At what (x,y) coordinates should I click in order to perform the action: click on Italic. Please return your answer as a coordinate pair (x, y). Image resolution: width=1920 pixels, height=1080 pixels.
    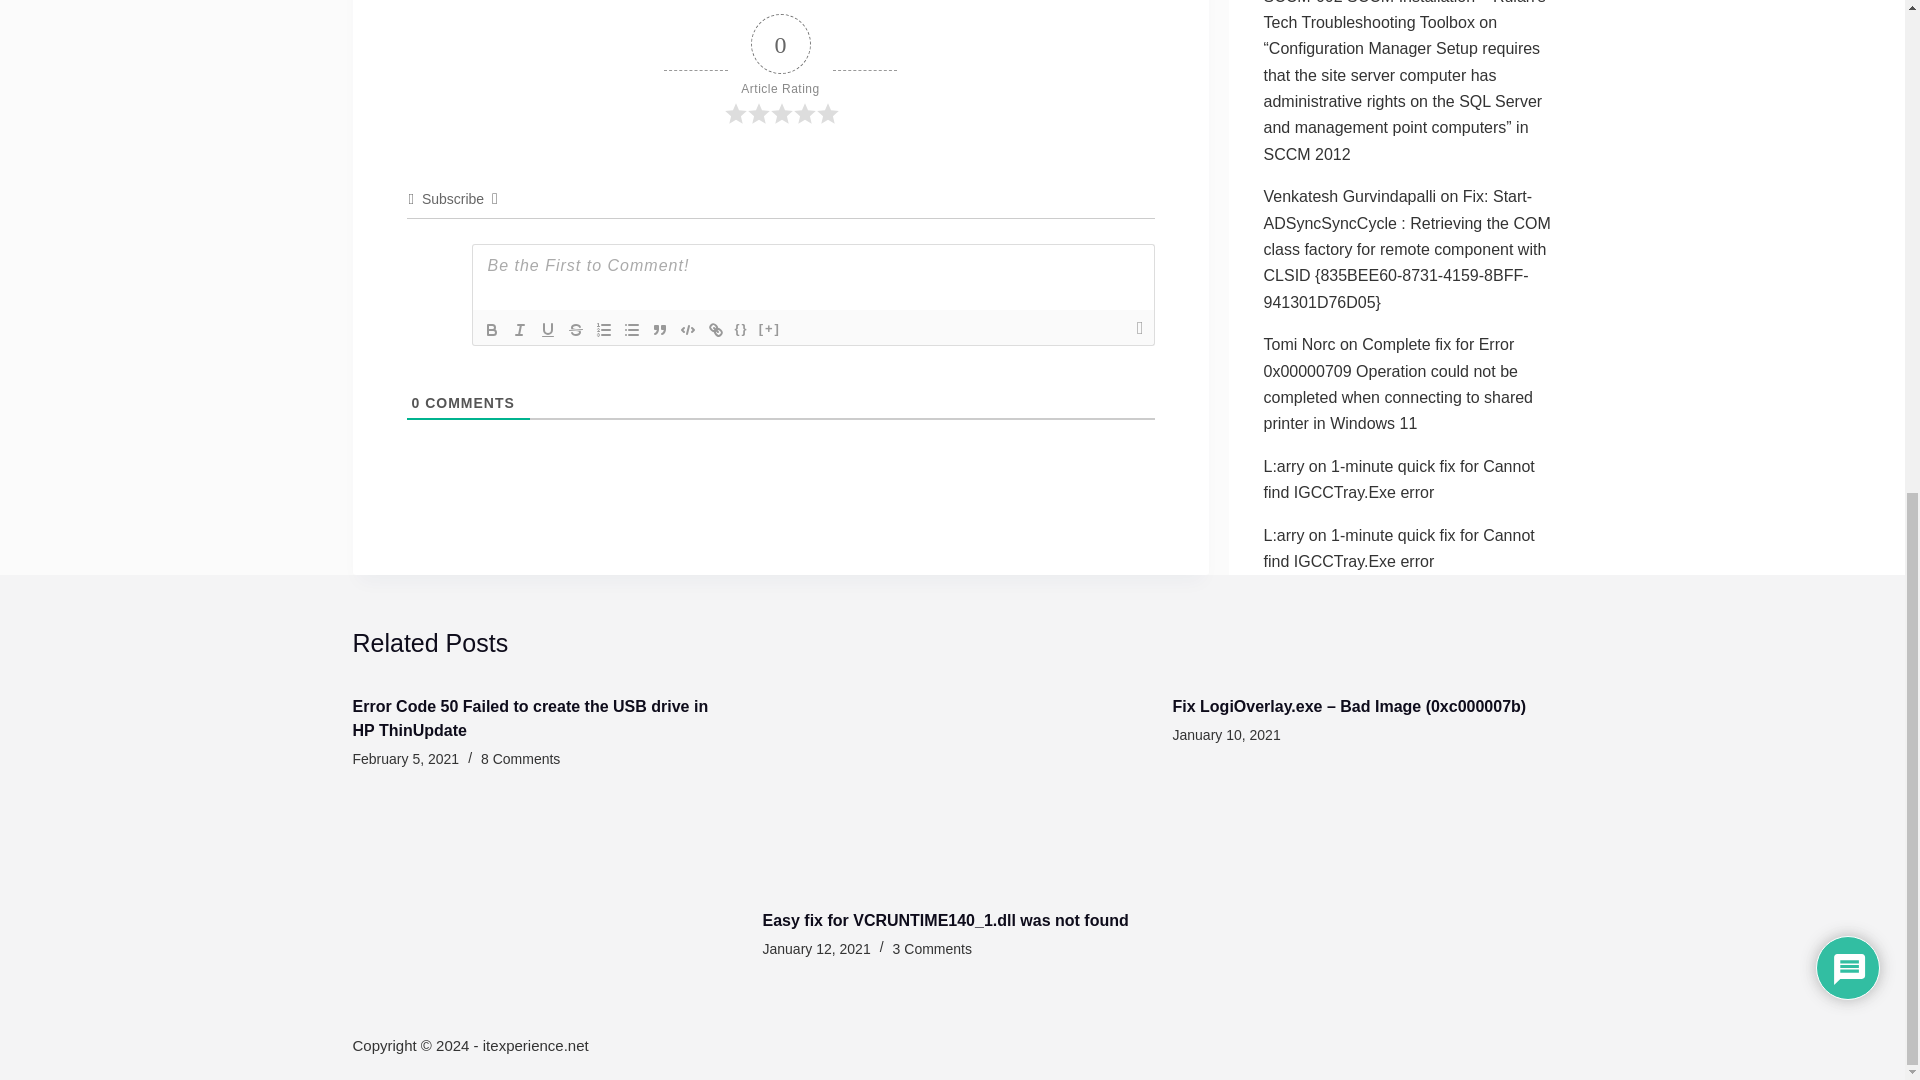
    Looking at the image, I should click on (520, 330).